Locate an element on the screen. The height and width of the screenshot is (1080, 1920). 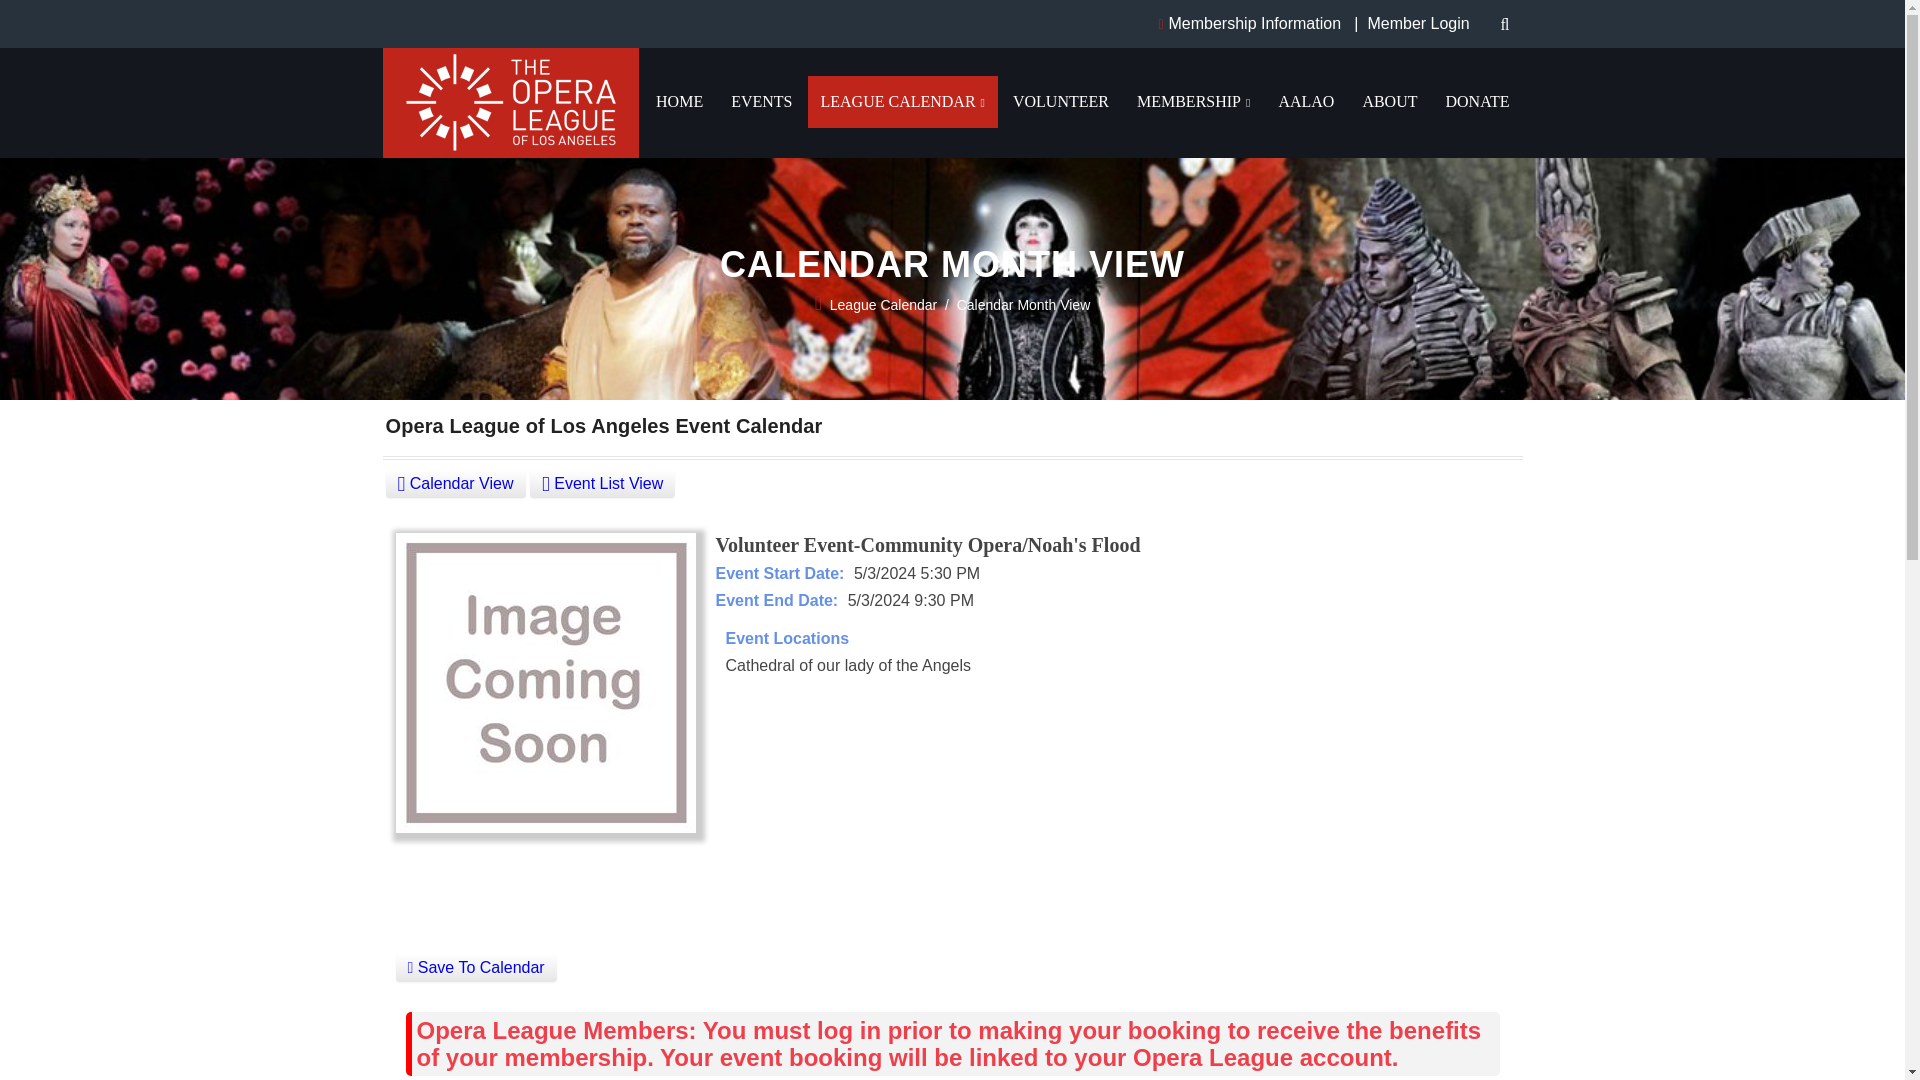
ABOUT is located at coordinates (1390, 101).